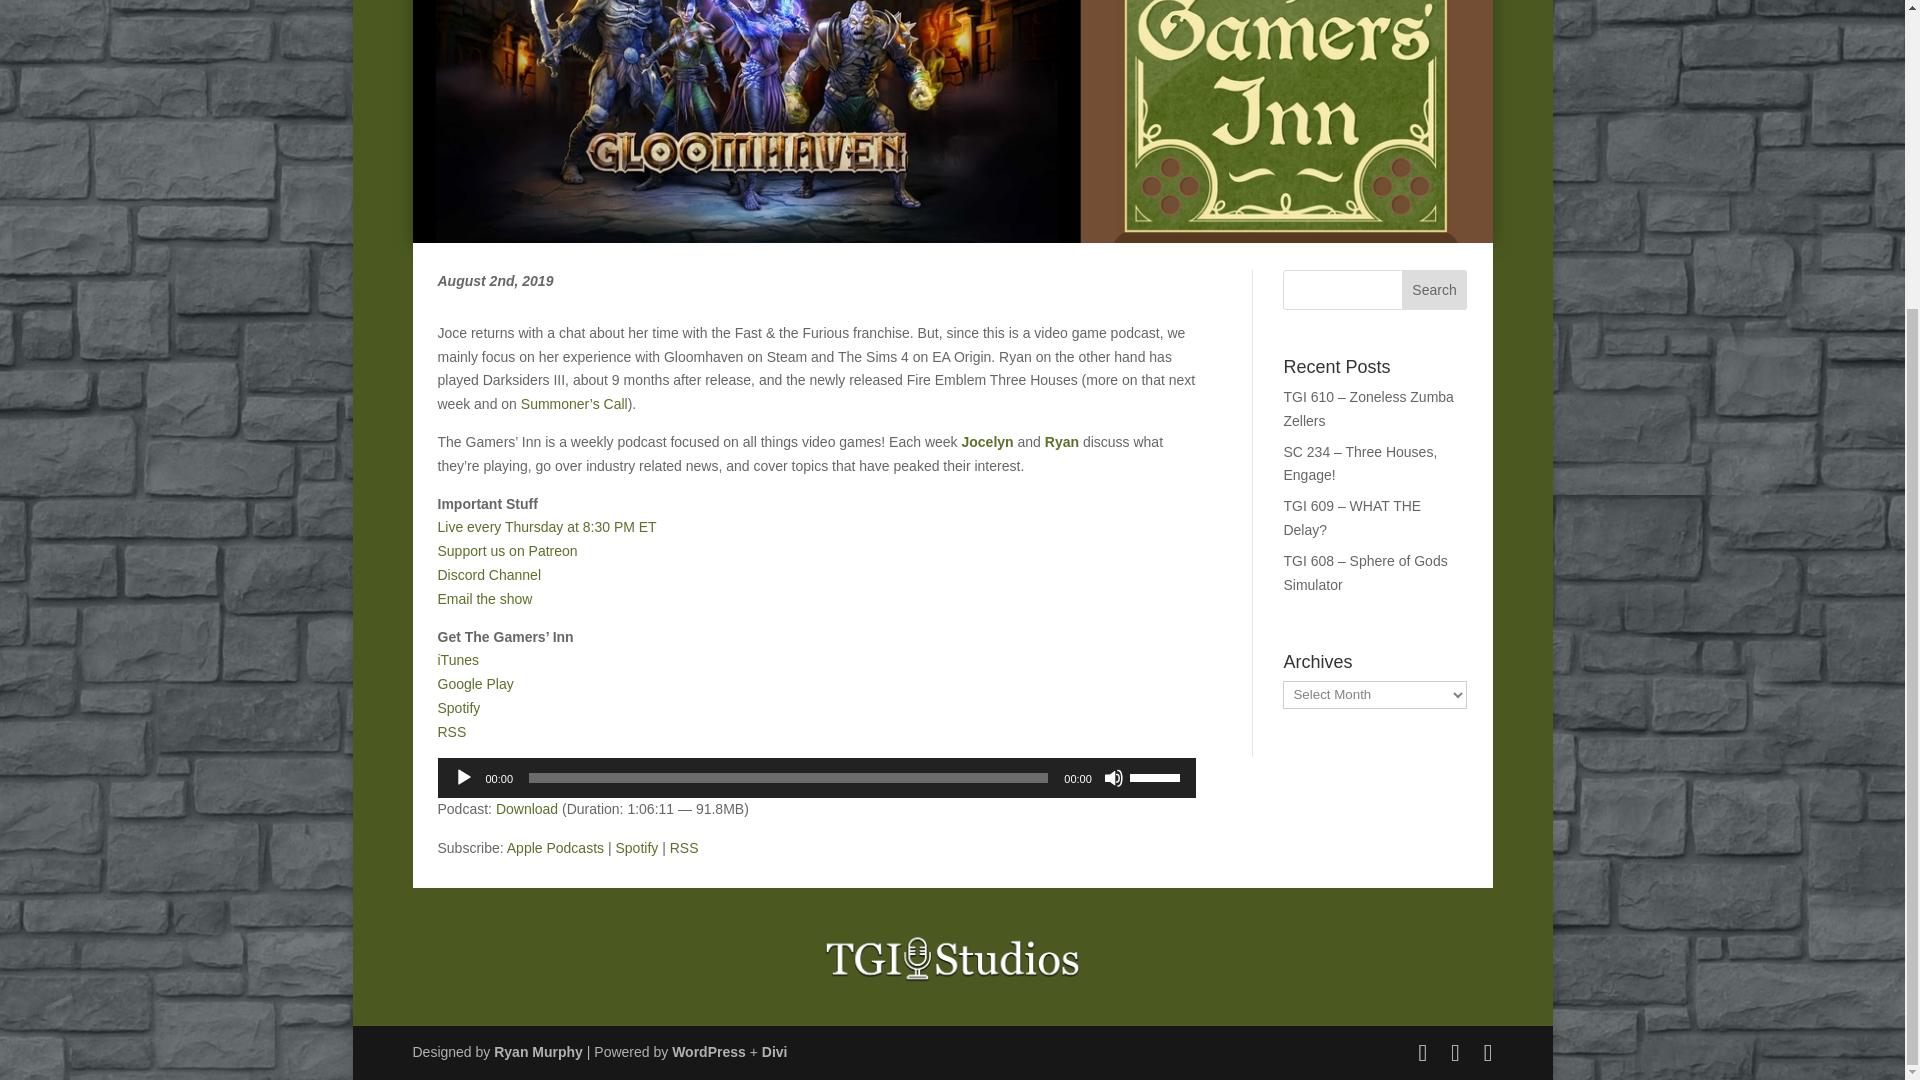  What do you see at coordinates (458, 660) in the screenshot?
I see `iTunes` at bounding box center [458, 660].